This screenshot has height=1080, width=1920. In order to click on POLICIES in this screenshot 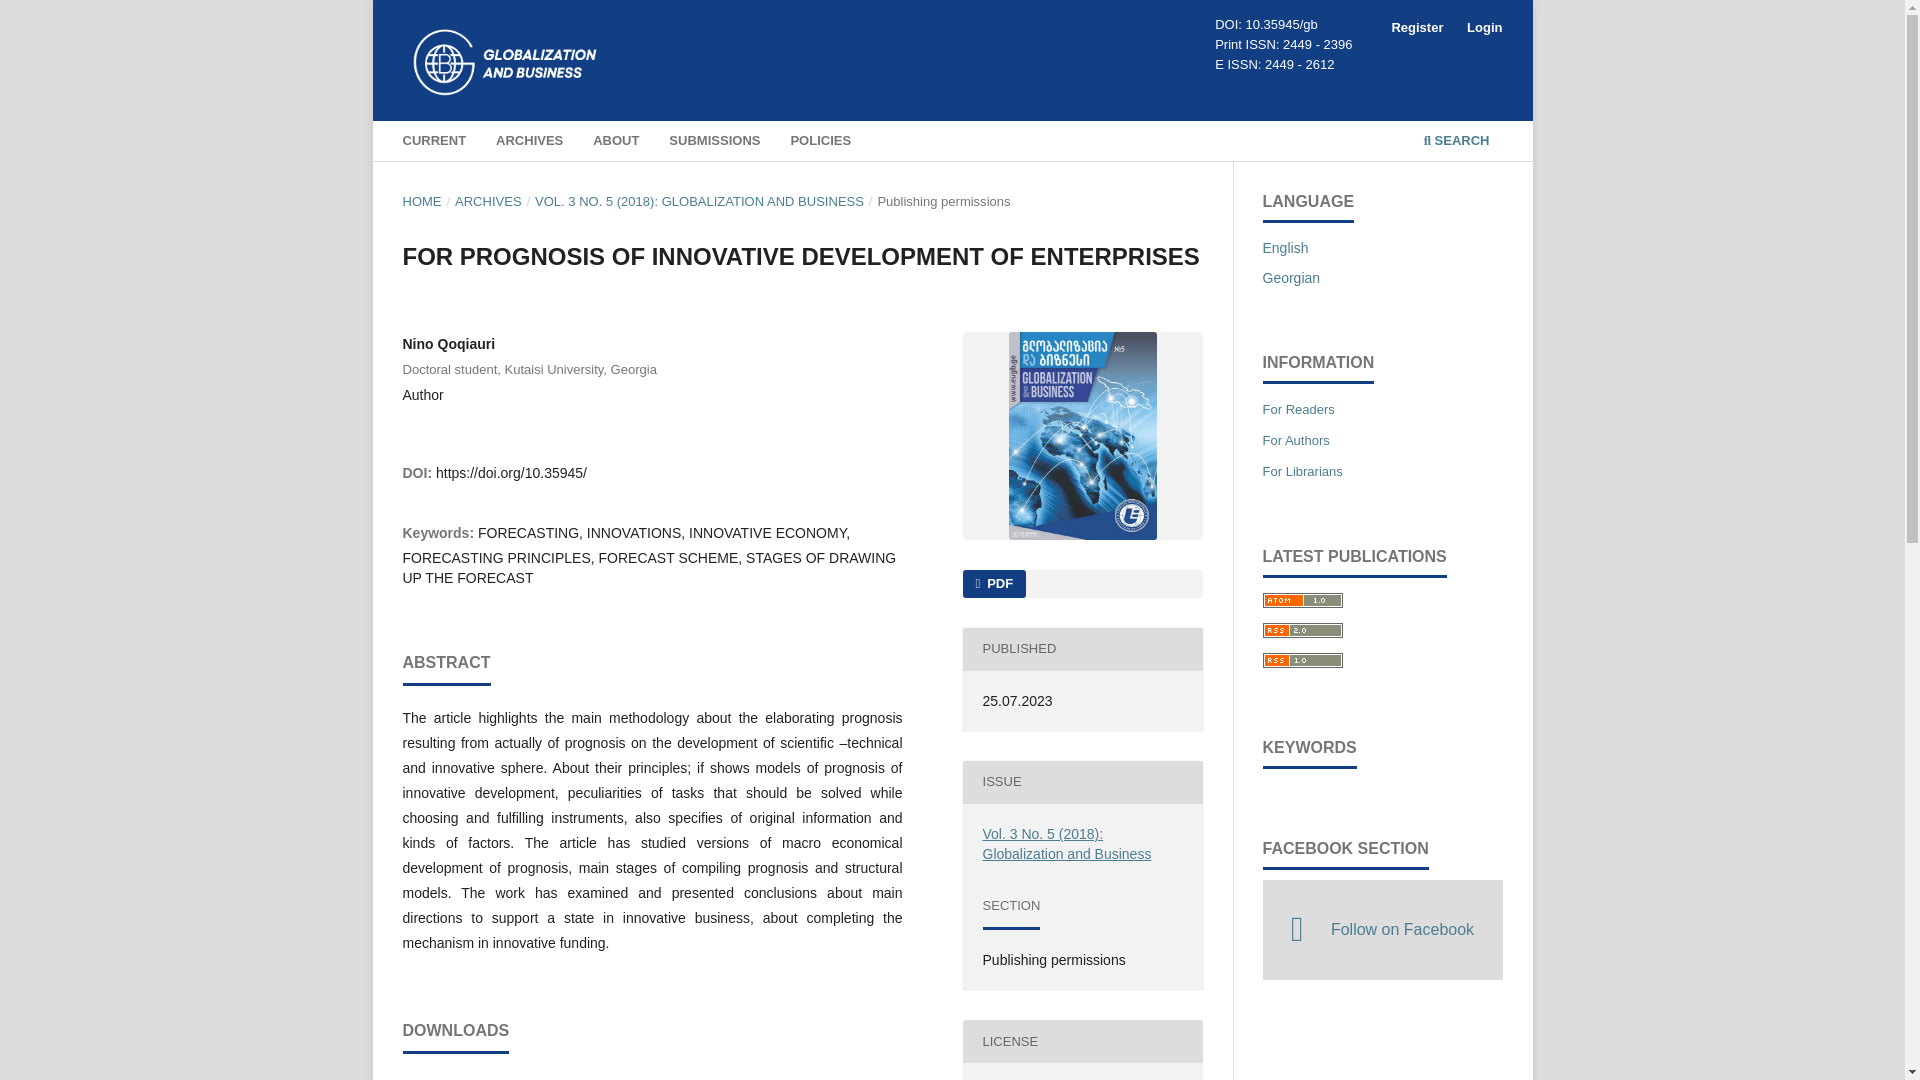, I will do `click(820, 143)`.